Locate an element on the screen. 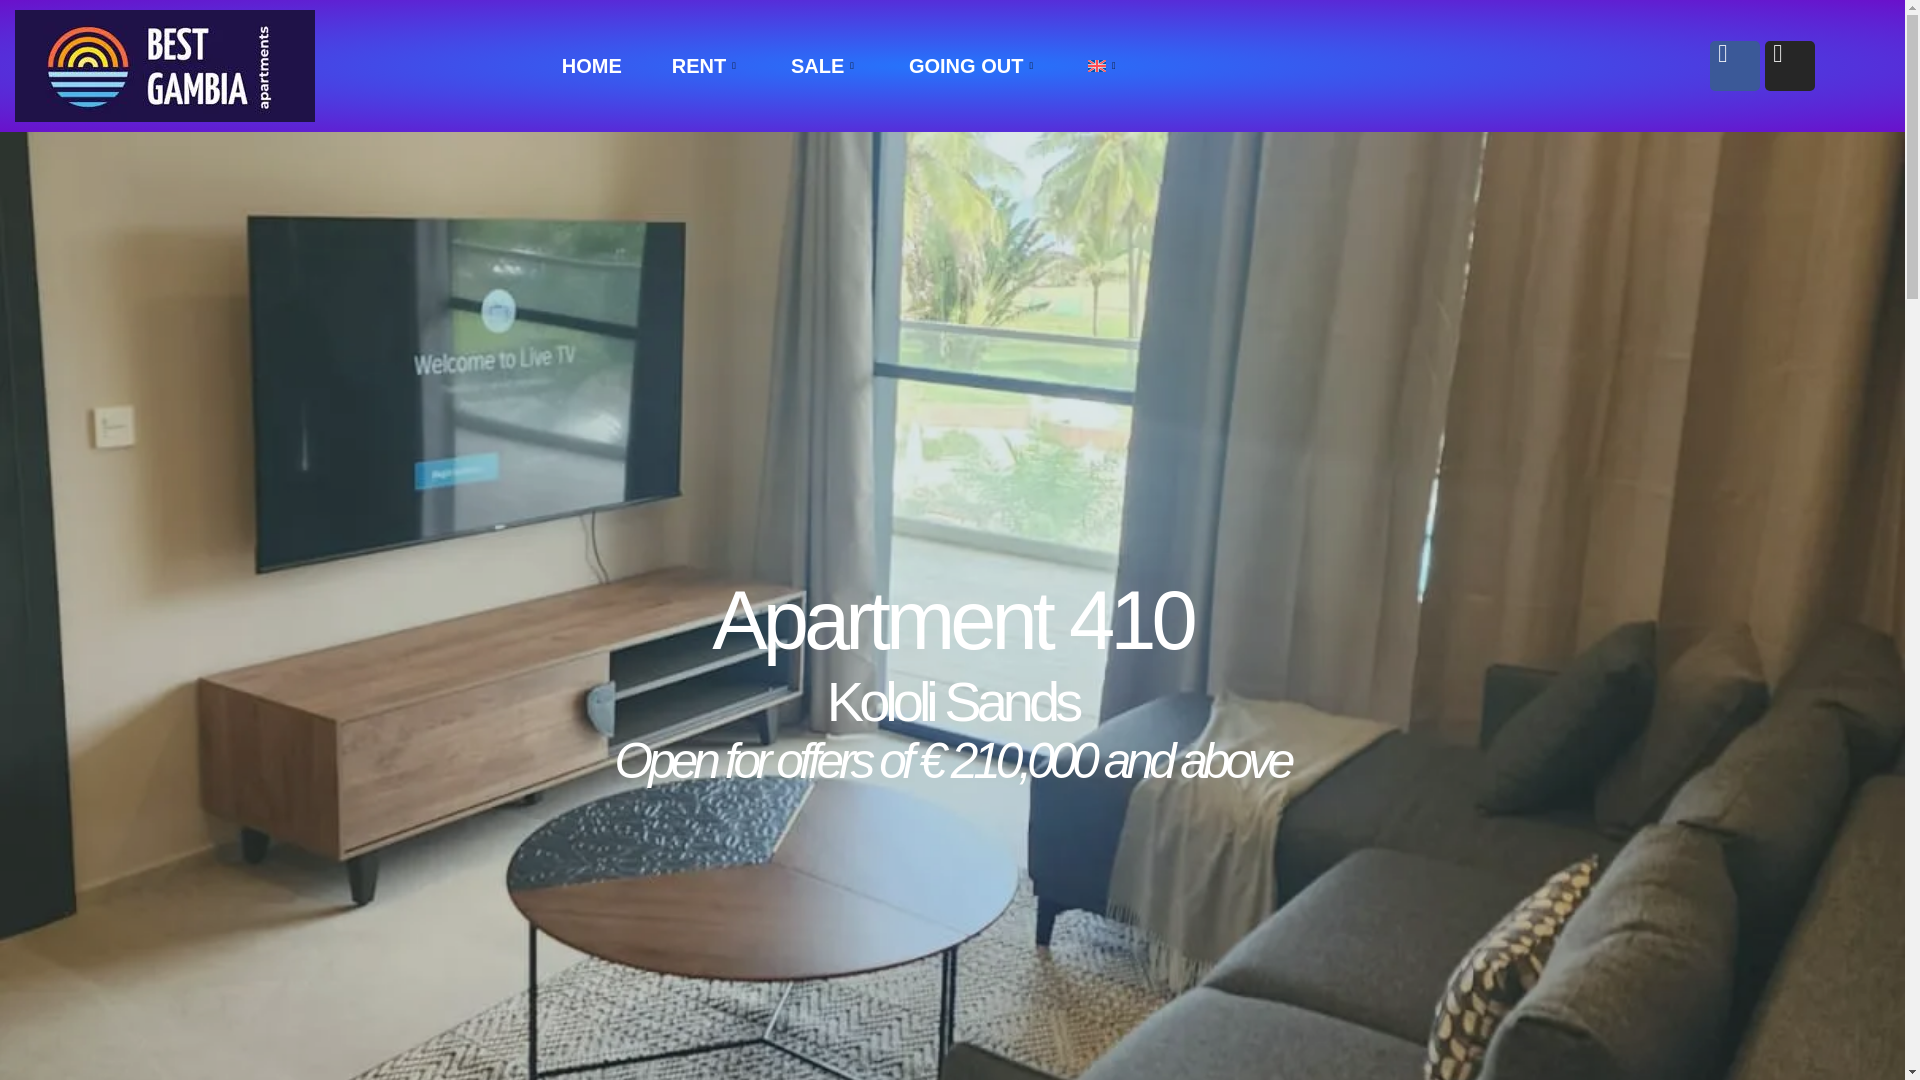 The width and height of the screenshot is (1920, 1080). SALE is located at coordinates (824, 66).